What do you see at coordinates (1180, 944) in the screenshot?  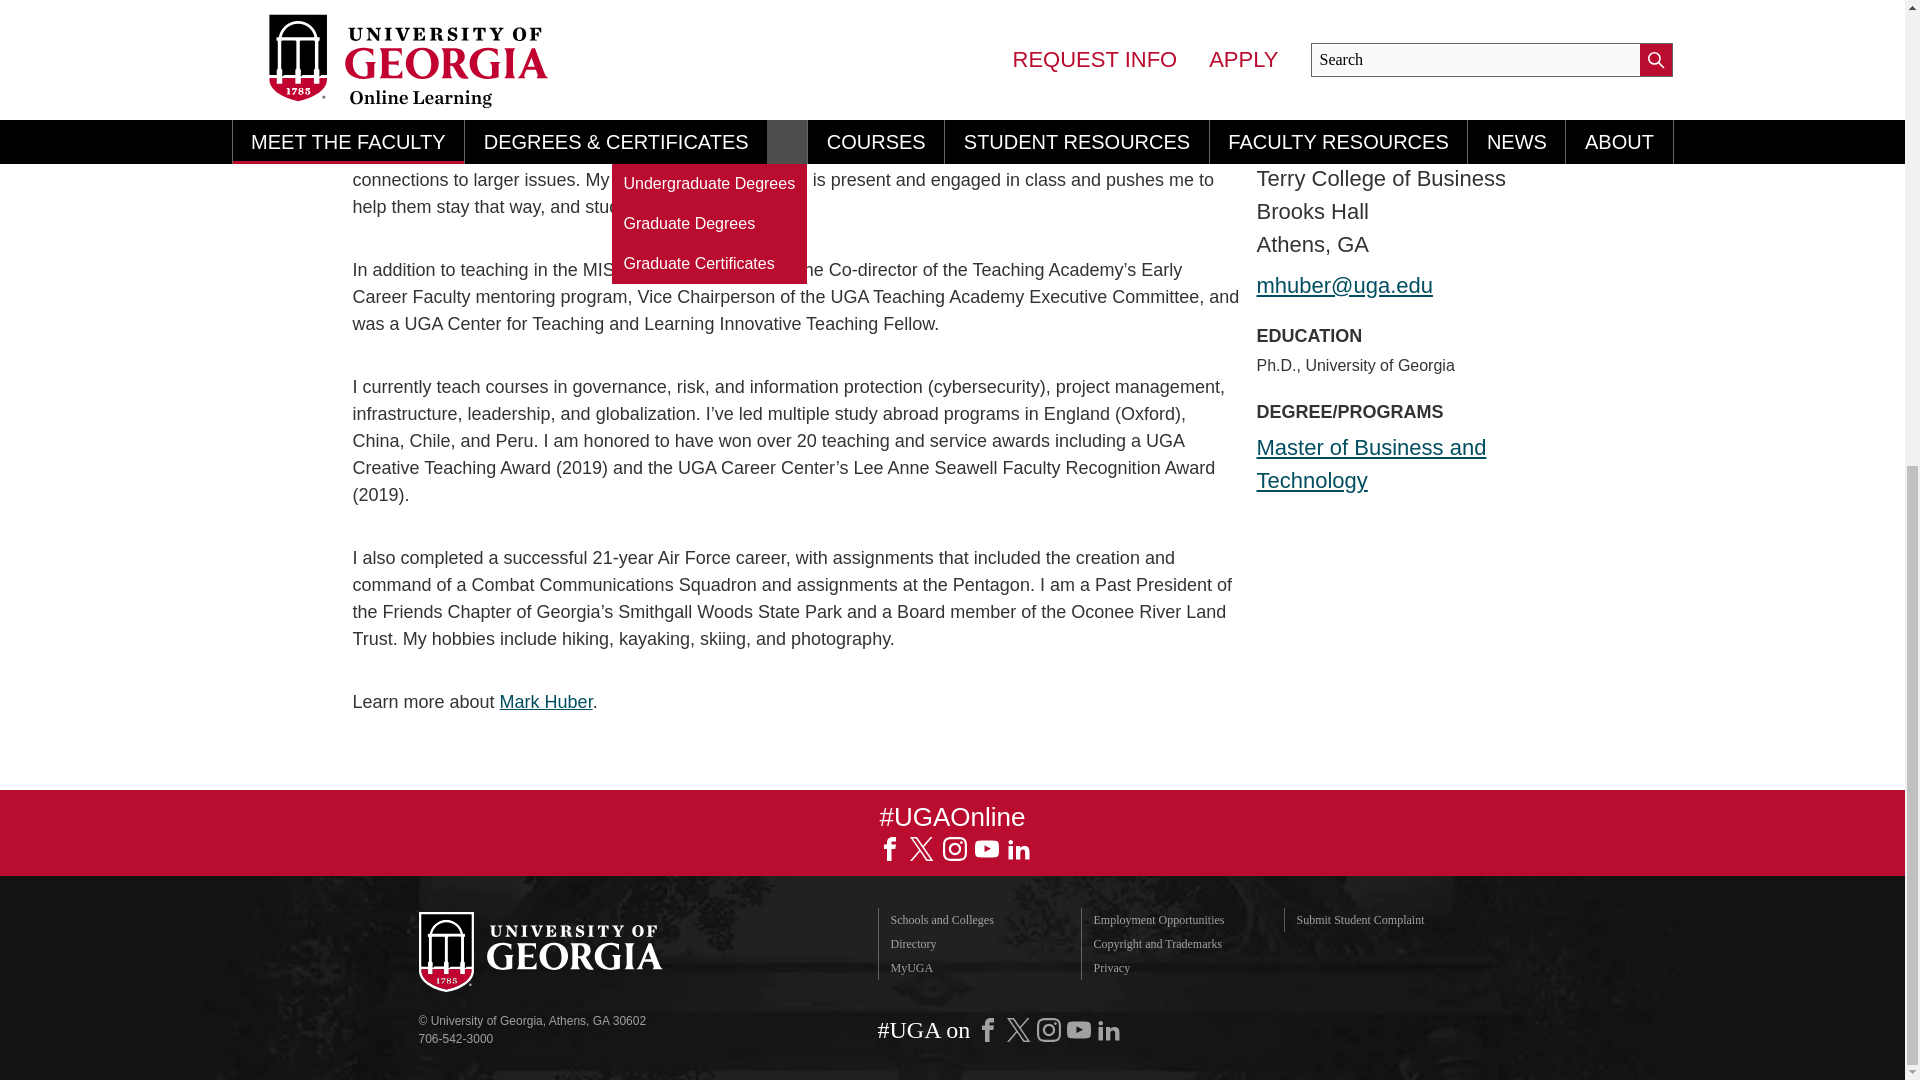 I see `Copyright and Trademarks` at bounding box center [1180, 944].